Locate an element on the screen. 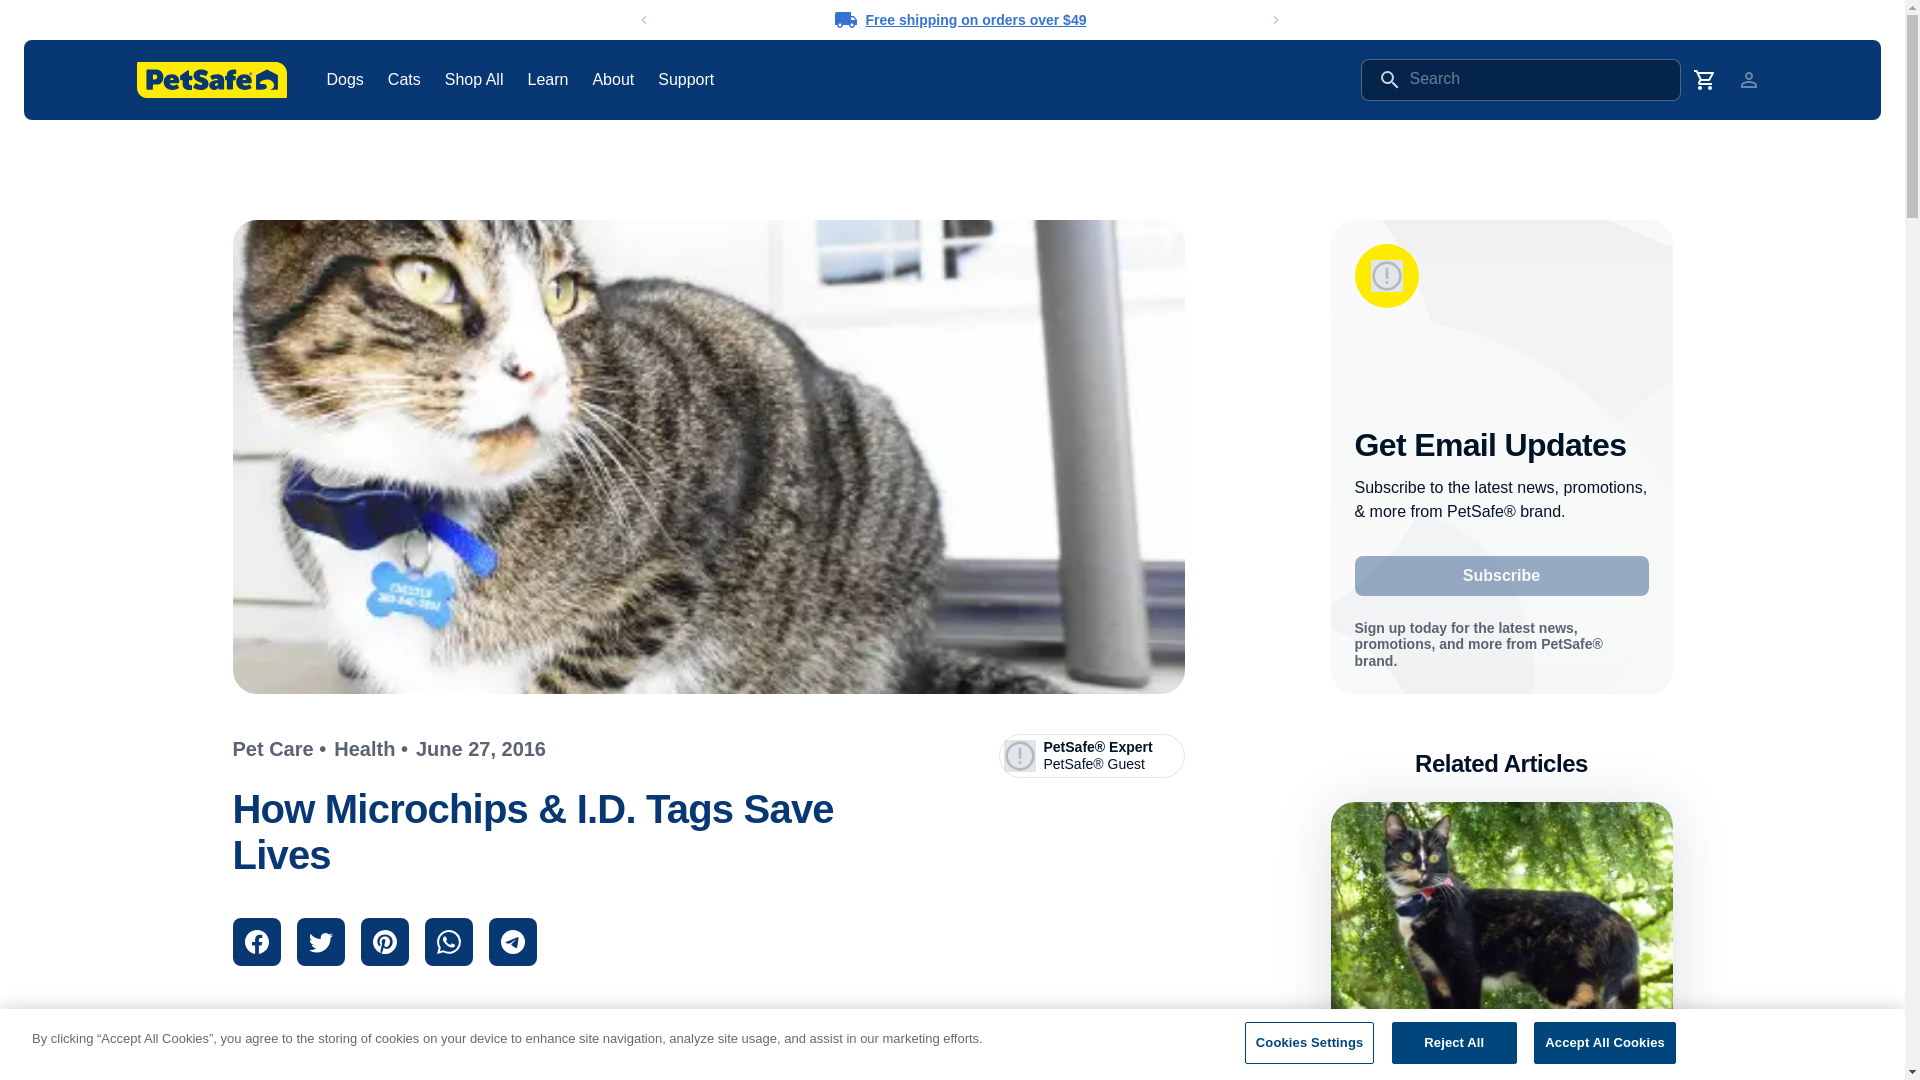  Subscribe is located at coordinates (1501, 941).